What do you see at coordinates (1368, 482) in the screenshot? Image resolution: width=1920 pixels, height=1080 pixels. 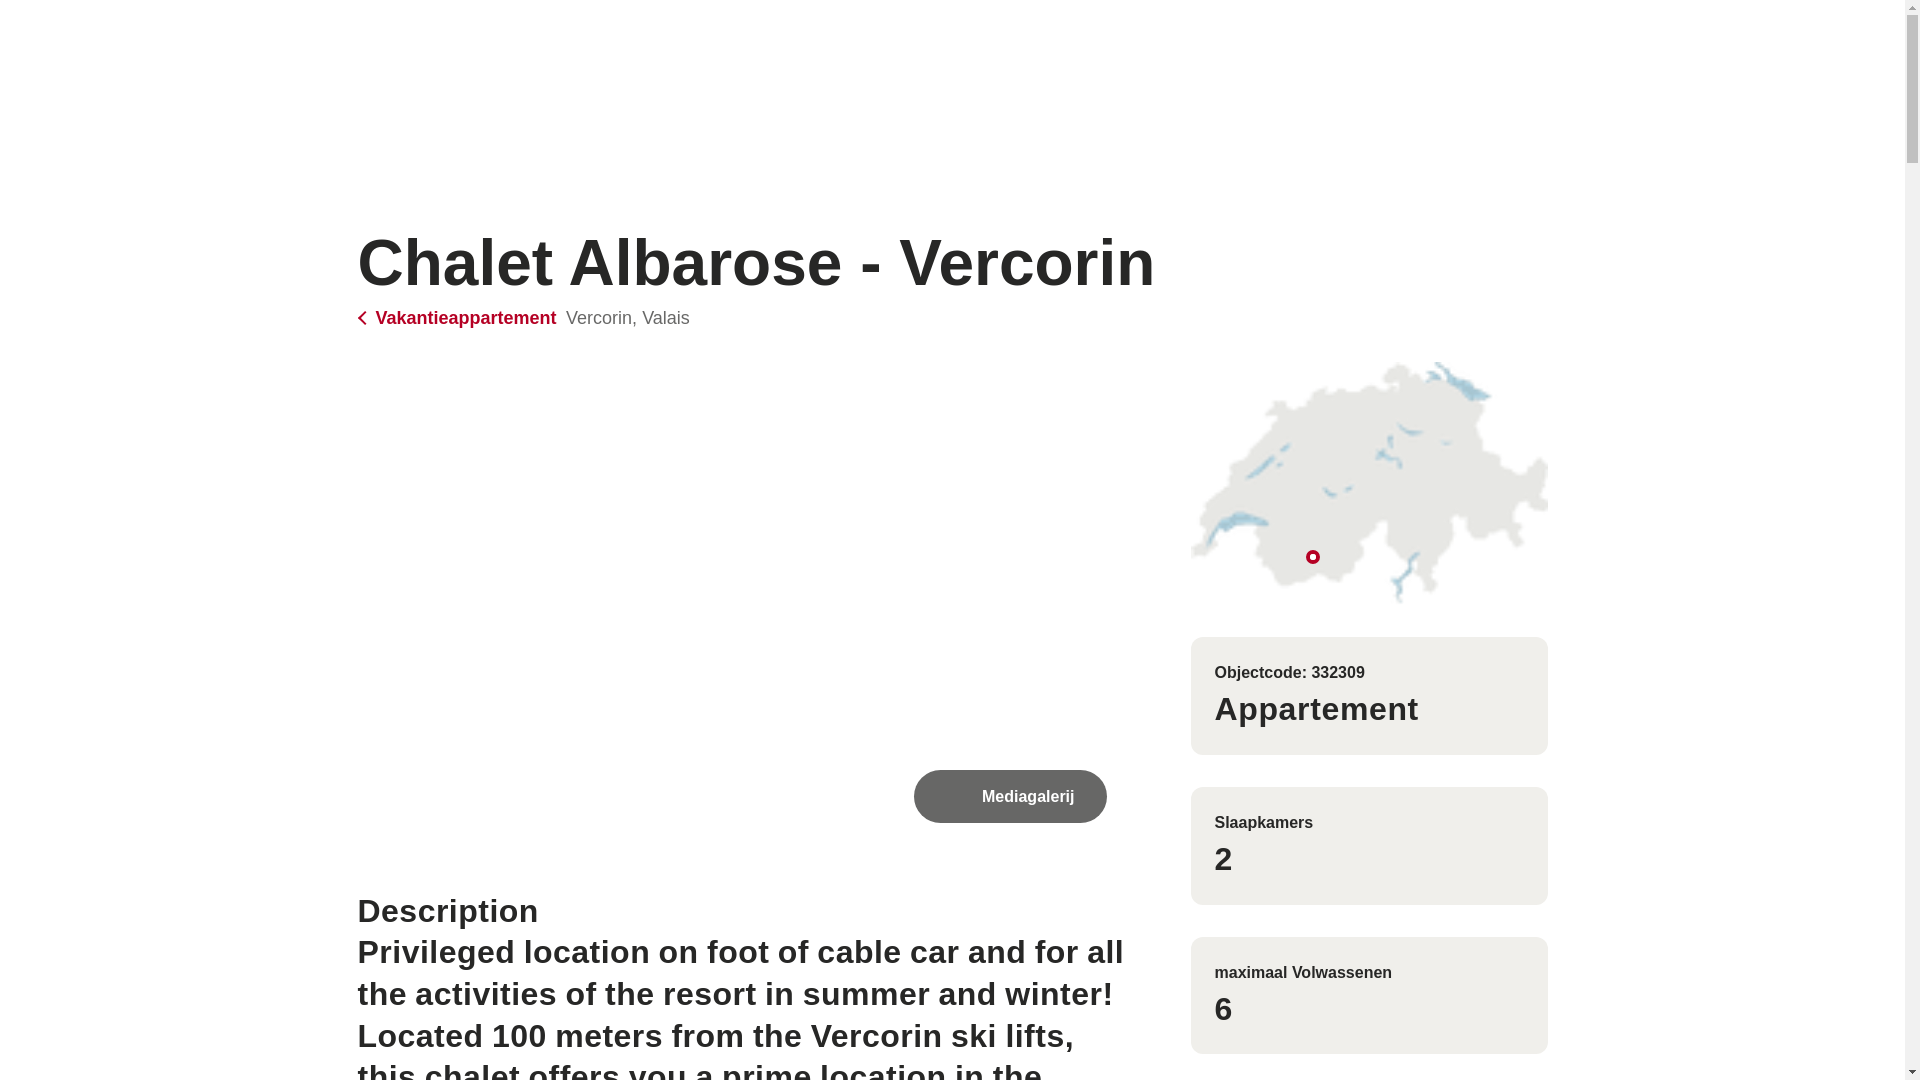 I see `Toon op plattegrond` at bounding box center [1368, 482].